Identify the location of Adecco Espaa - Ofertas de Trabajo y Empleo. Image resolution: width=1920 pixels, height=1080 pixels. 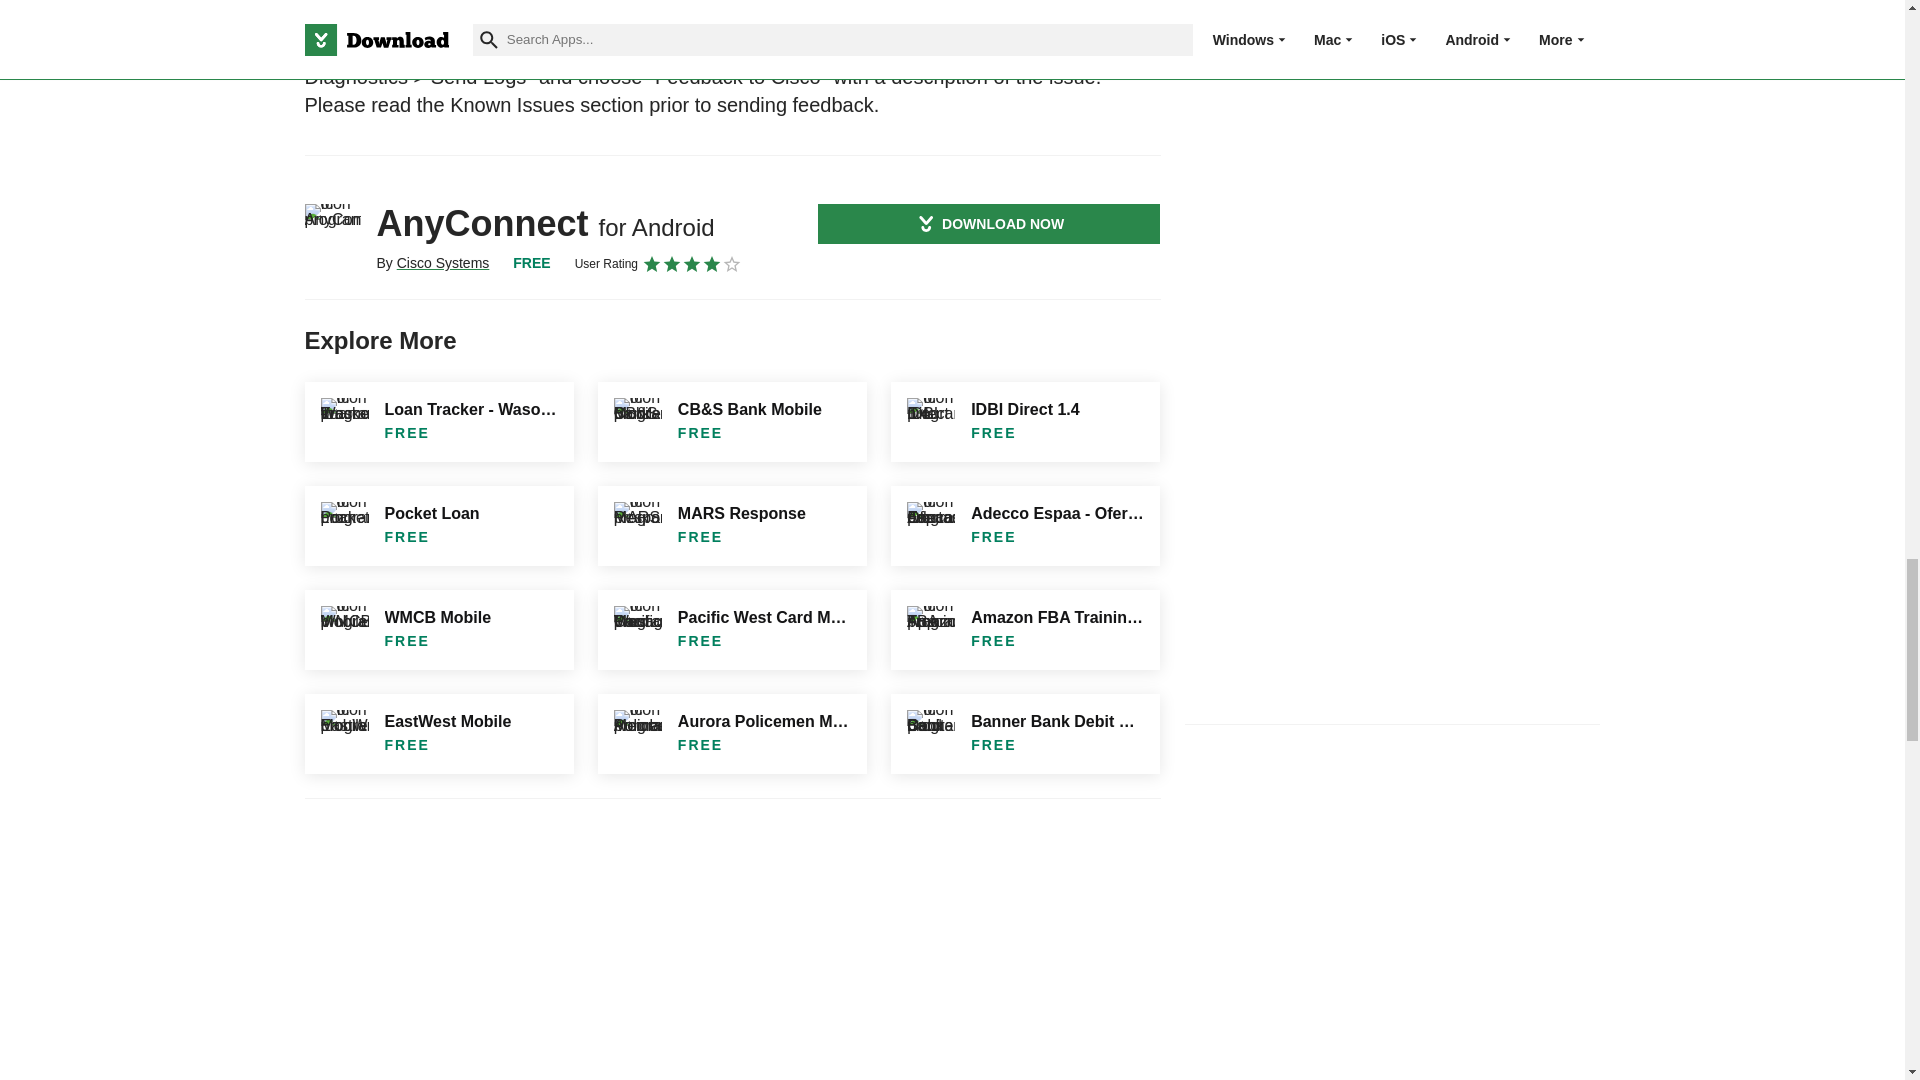
(1024, 526).